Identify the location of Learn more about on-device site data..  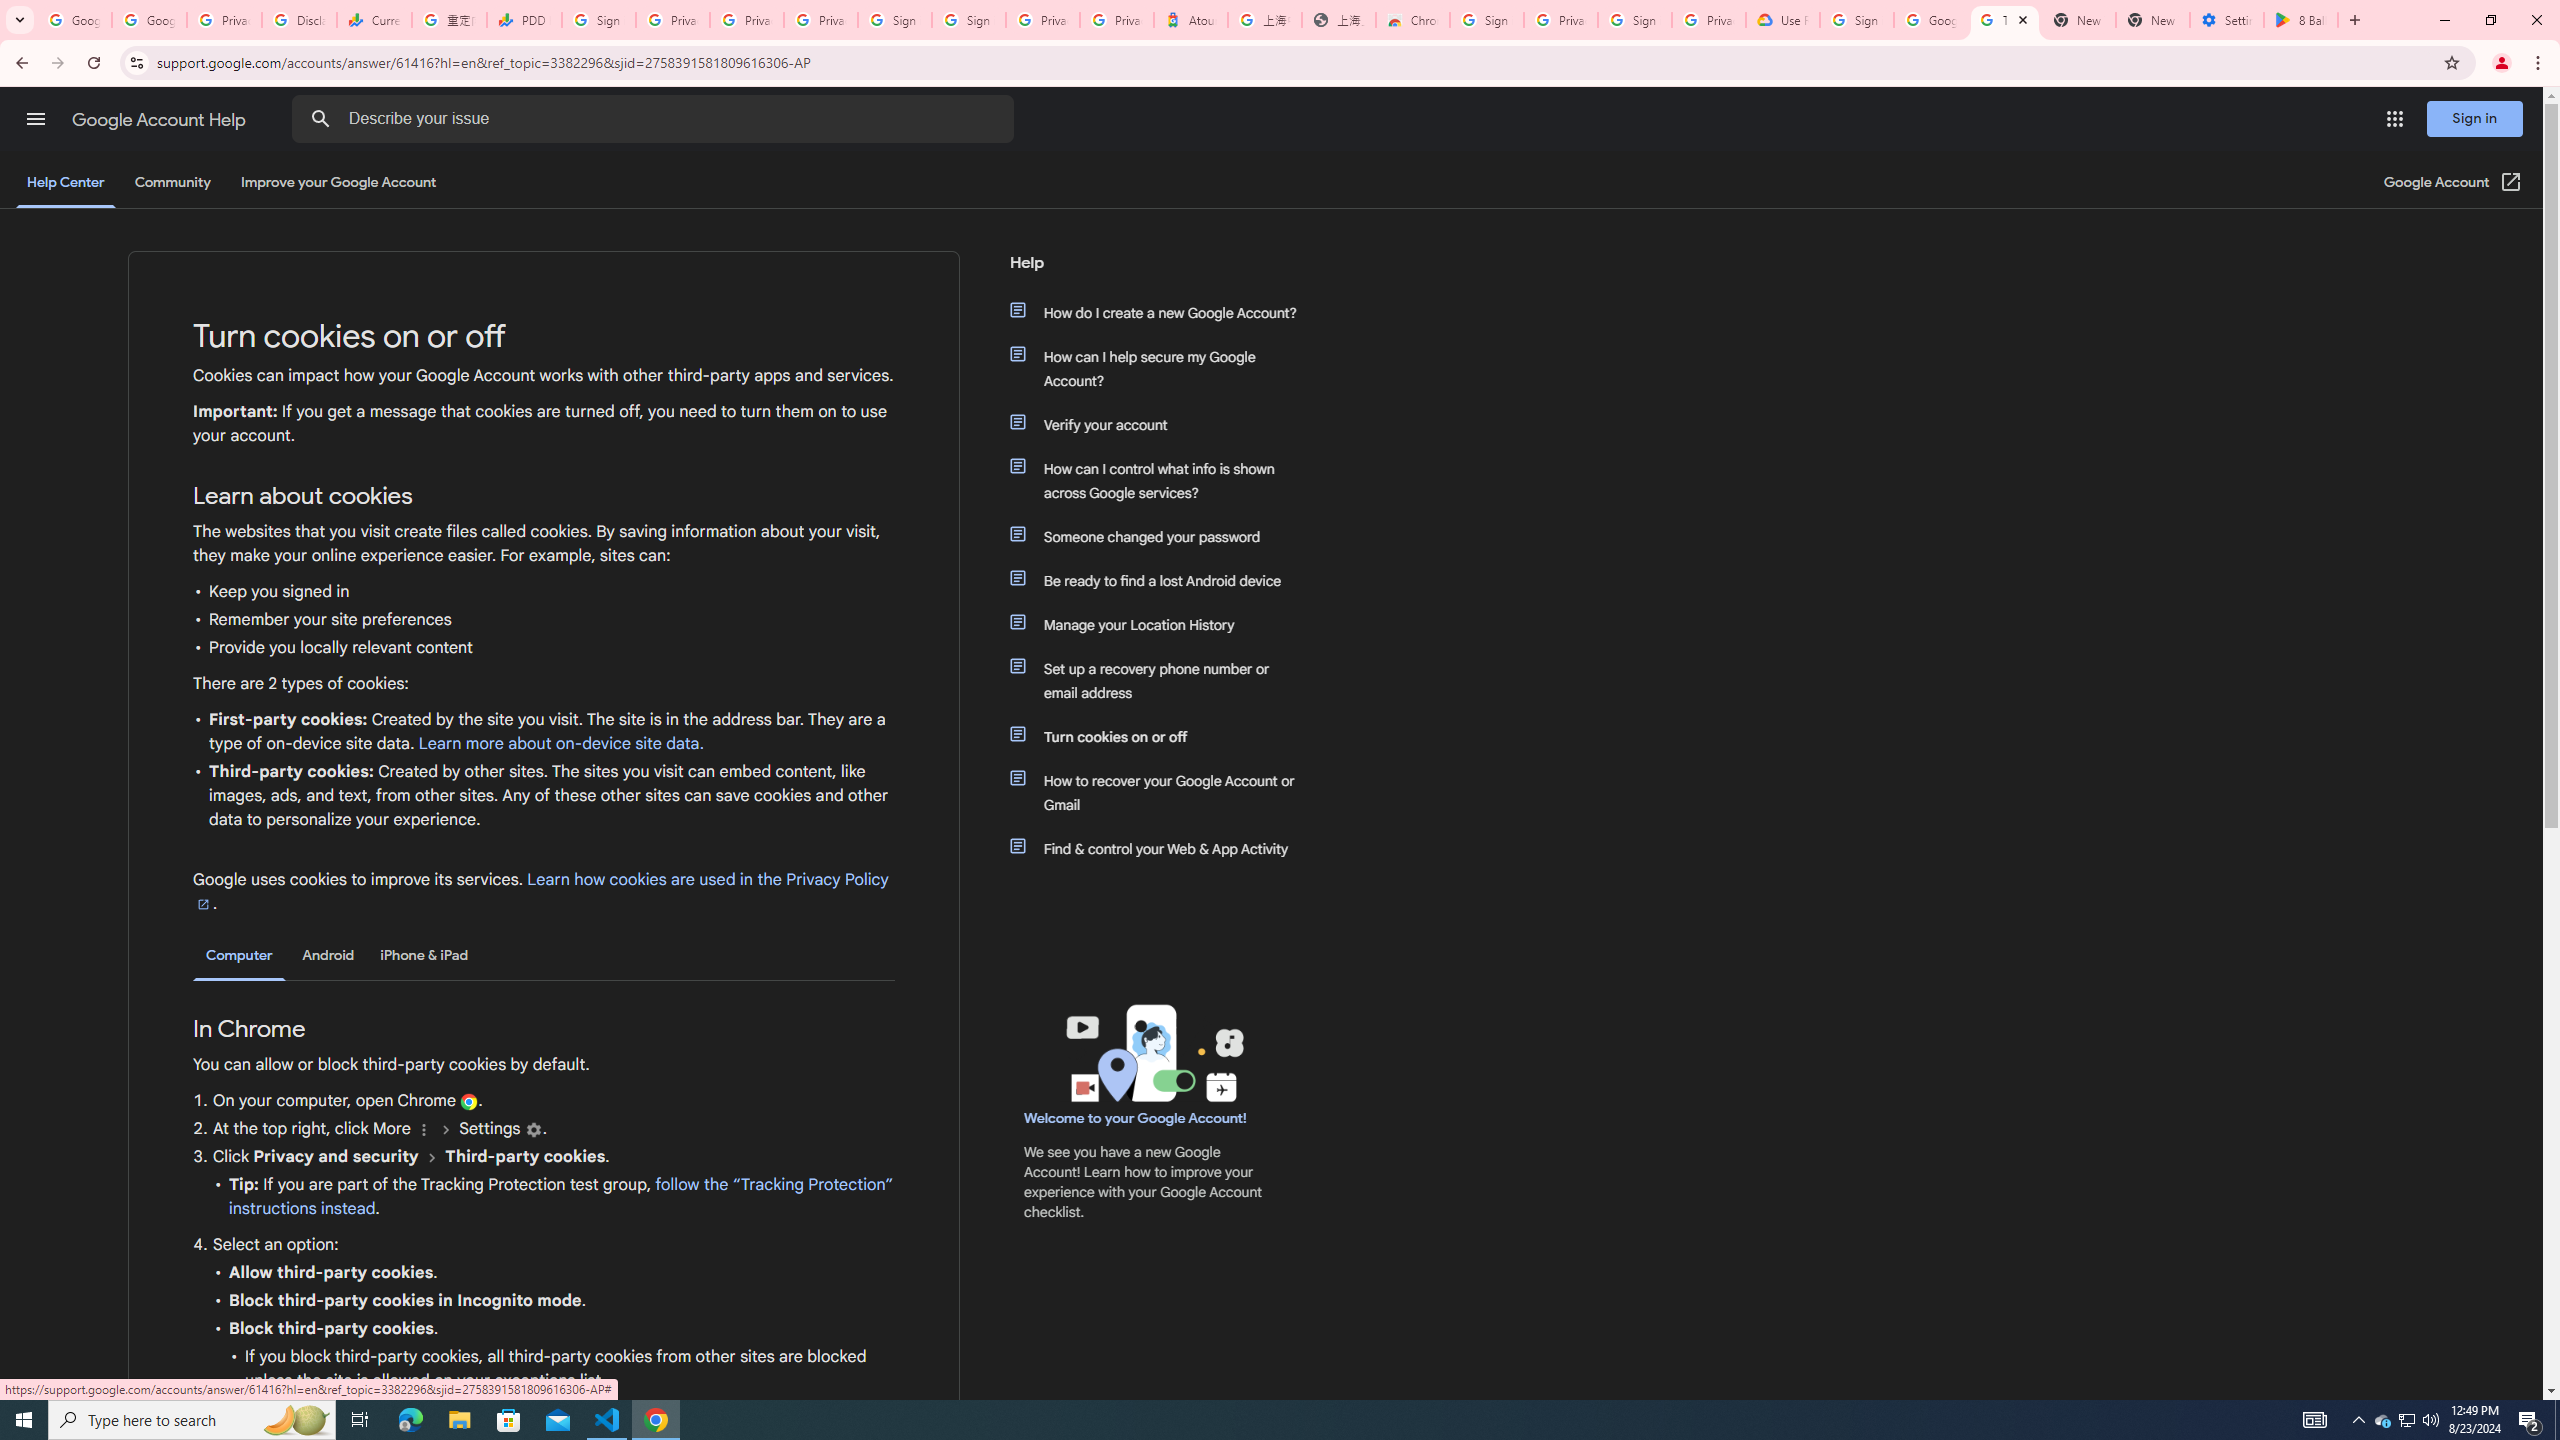
(560, 744).